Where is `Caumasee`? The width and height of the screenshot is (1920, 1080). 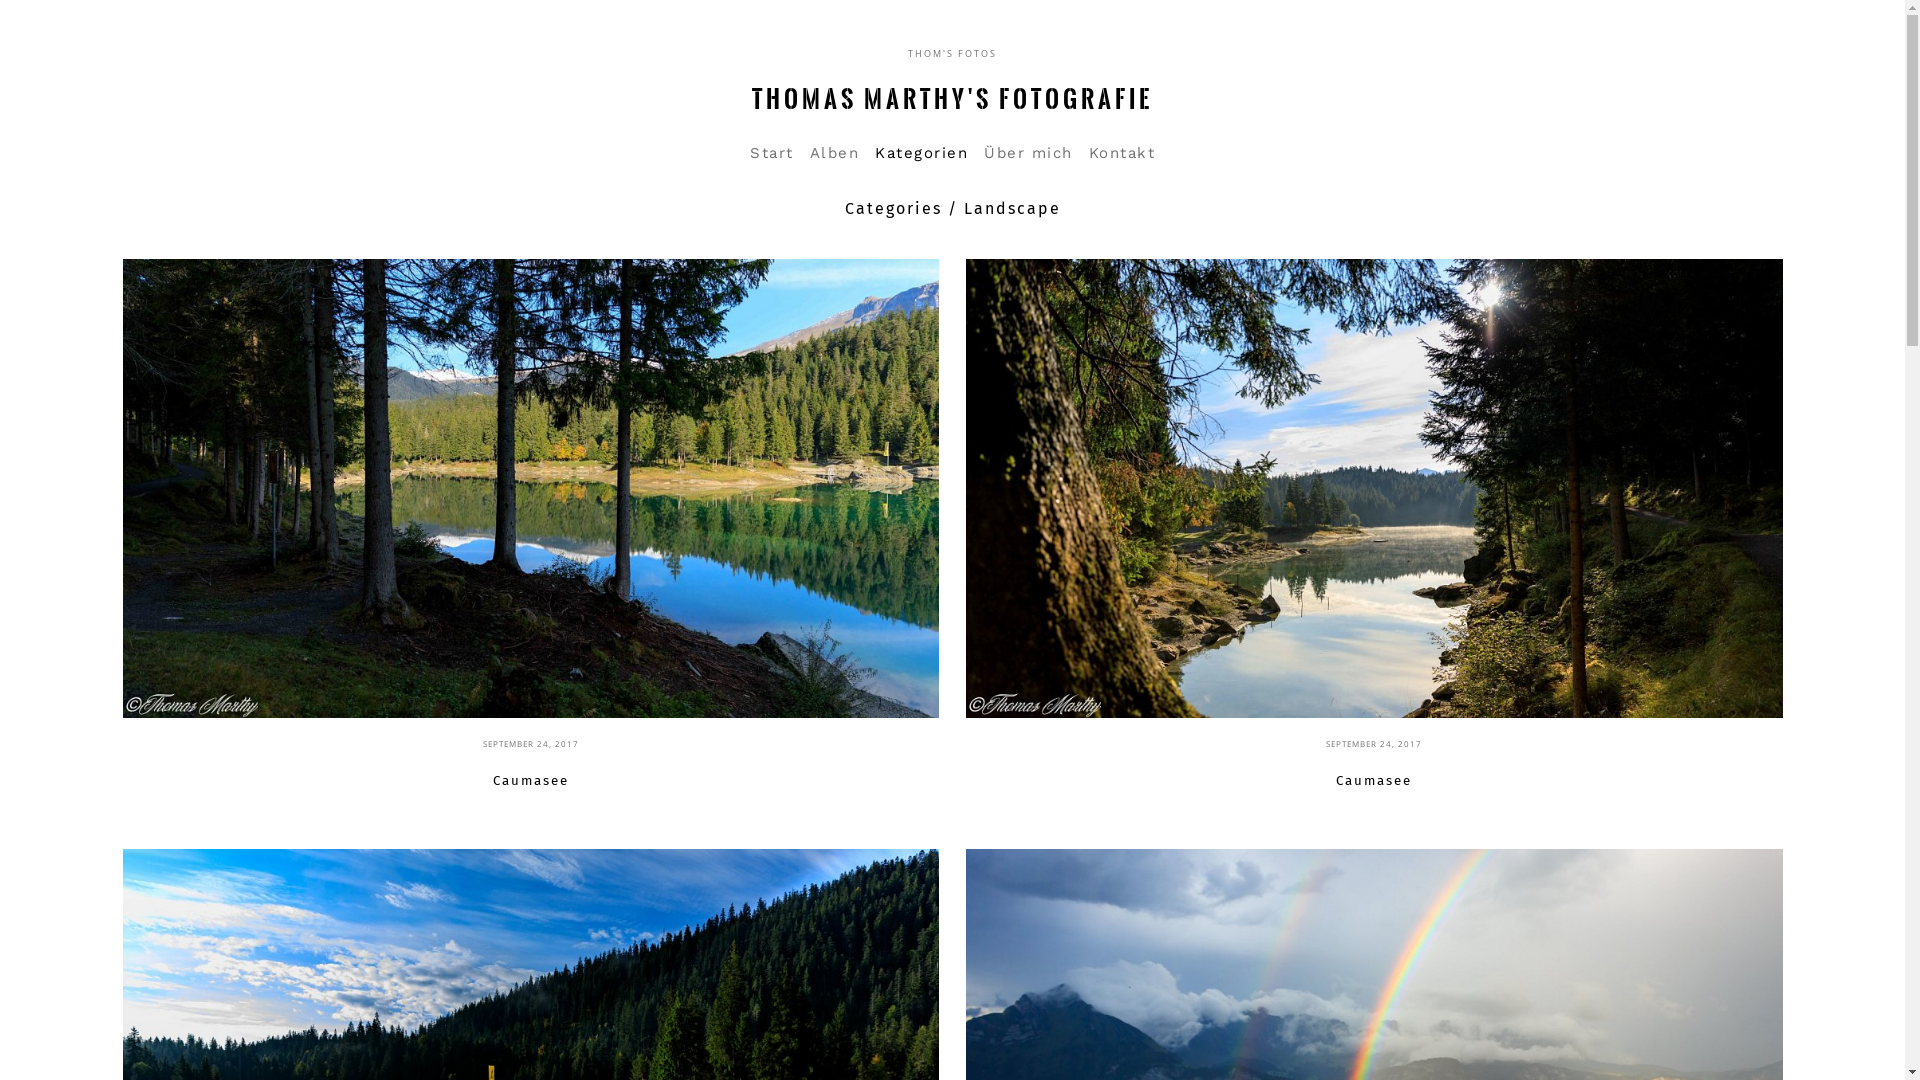 Caumasee is located at coordinates (531, 781).